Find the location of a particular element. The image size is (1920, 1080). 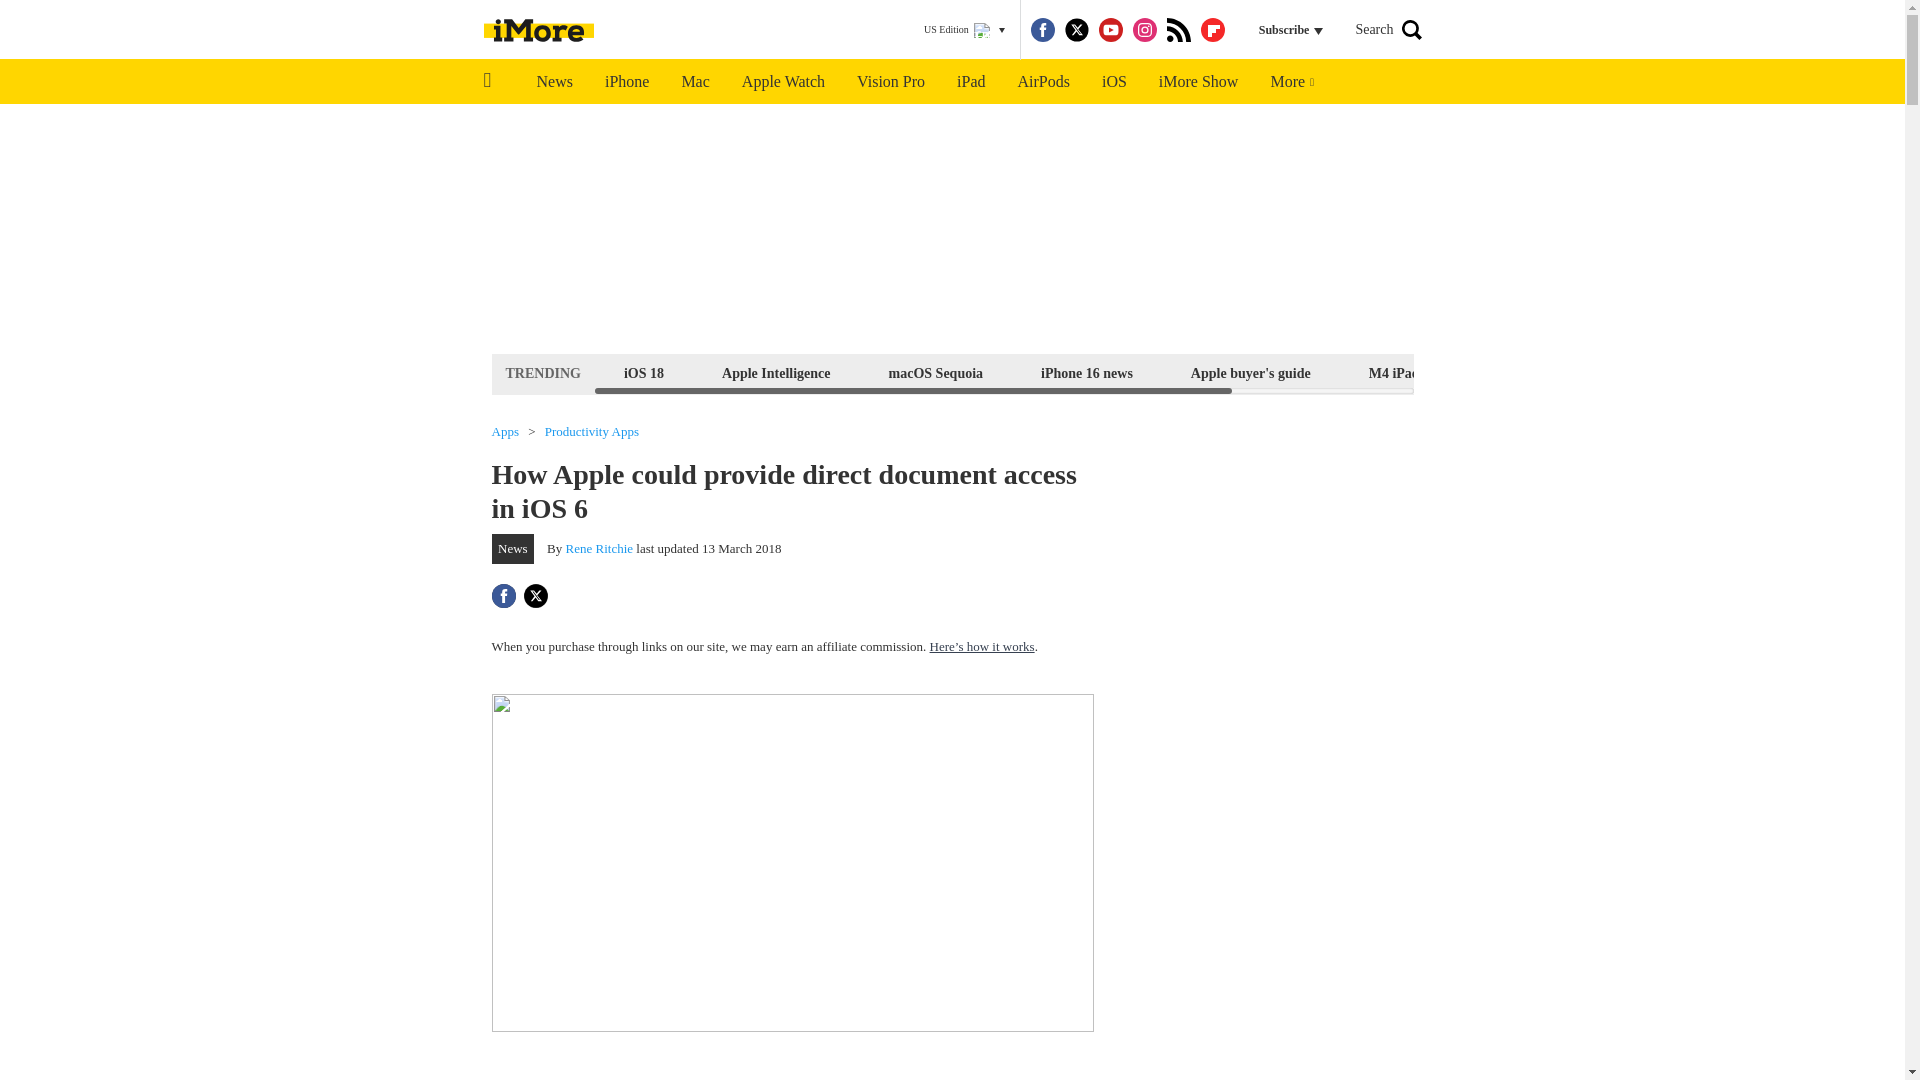

News is located at coordinates (554, 82).